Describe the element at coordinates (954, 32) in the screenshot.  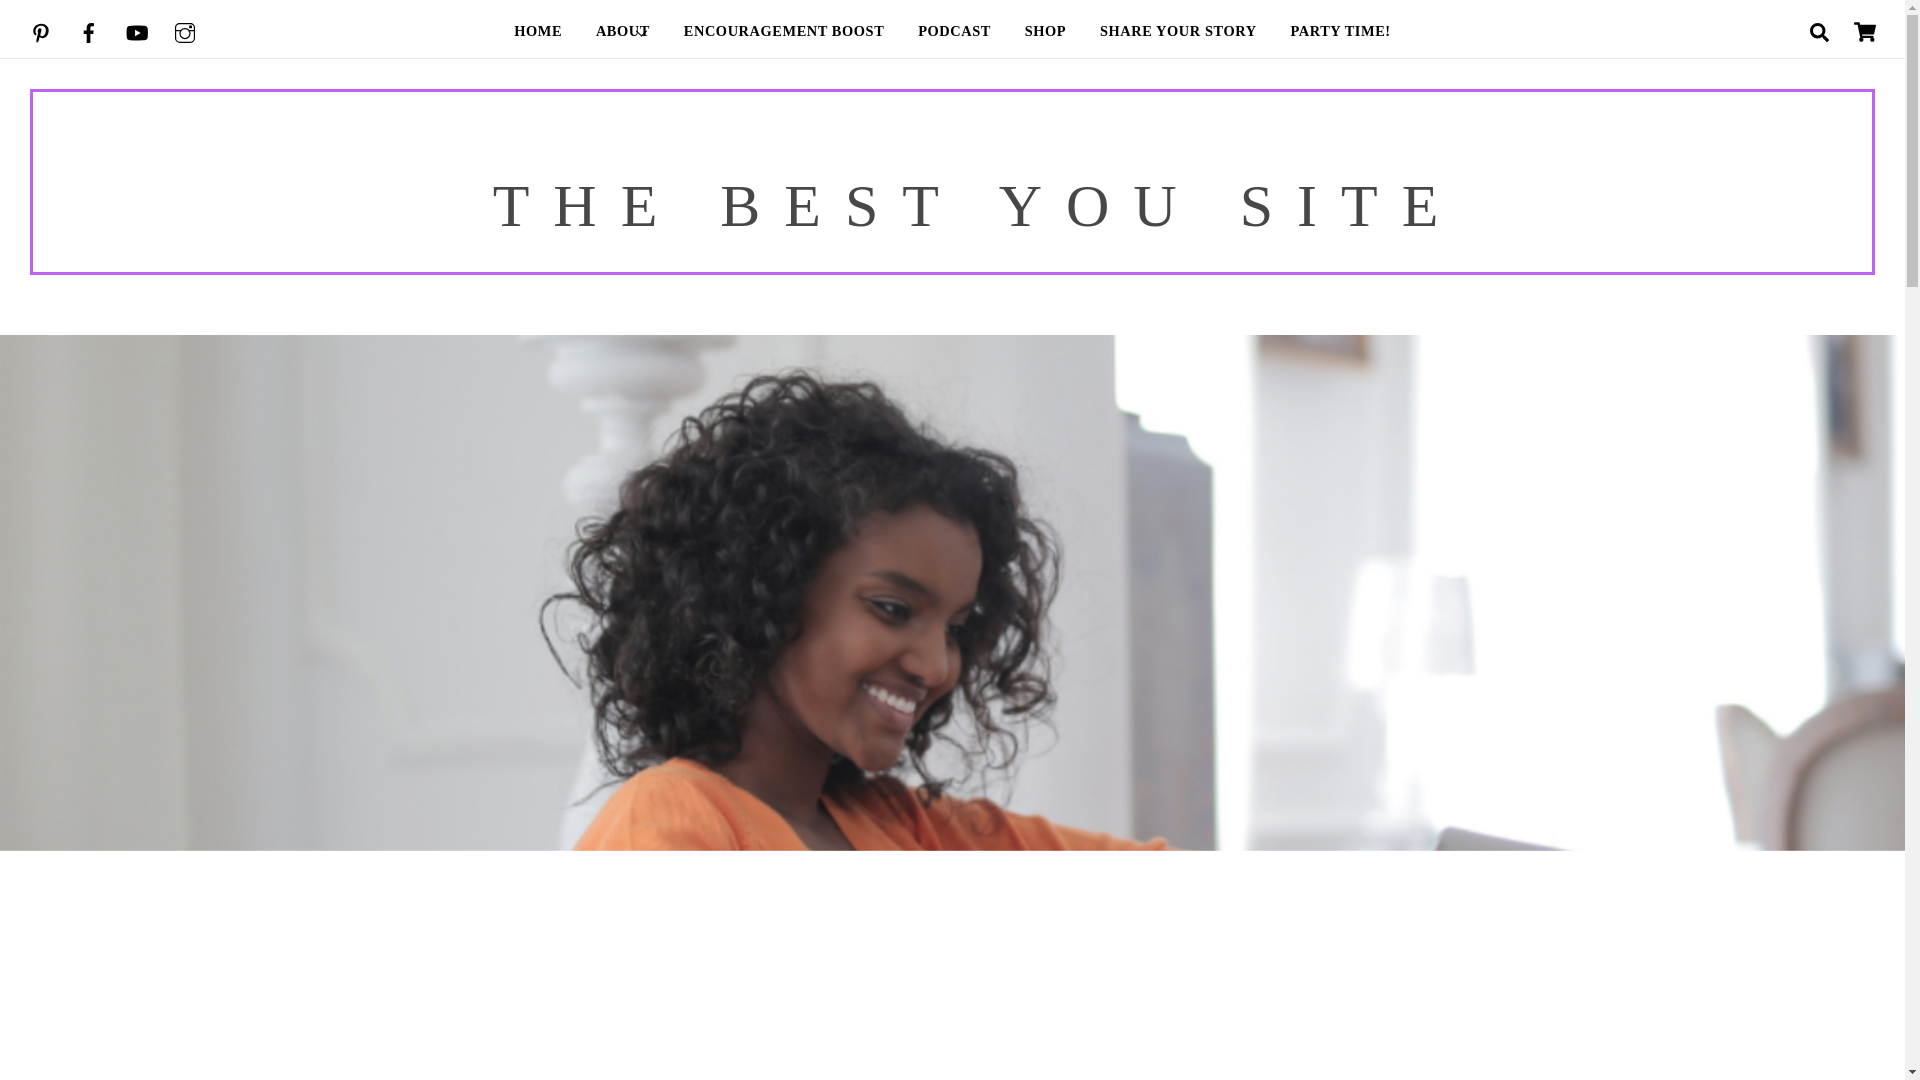
I see `PODCAST` at that location.